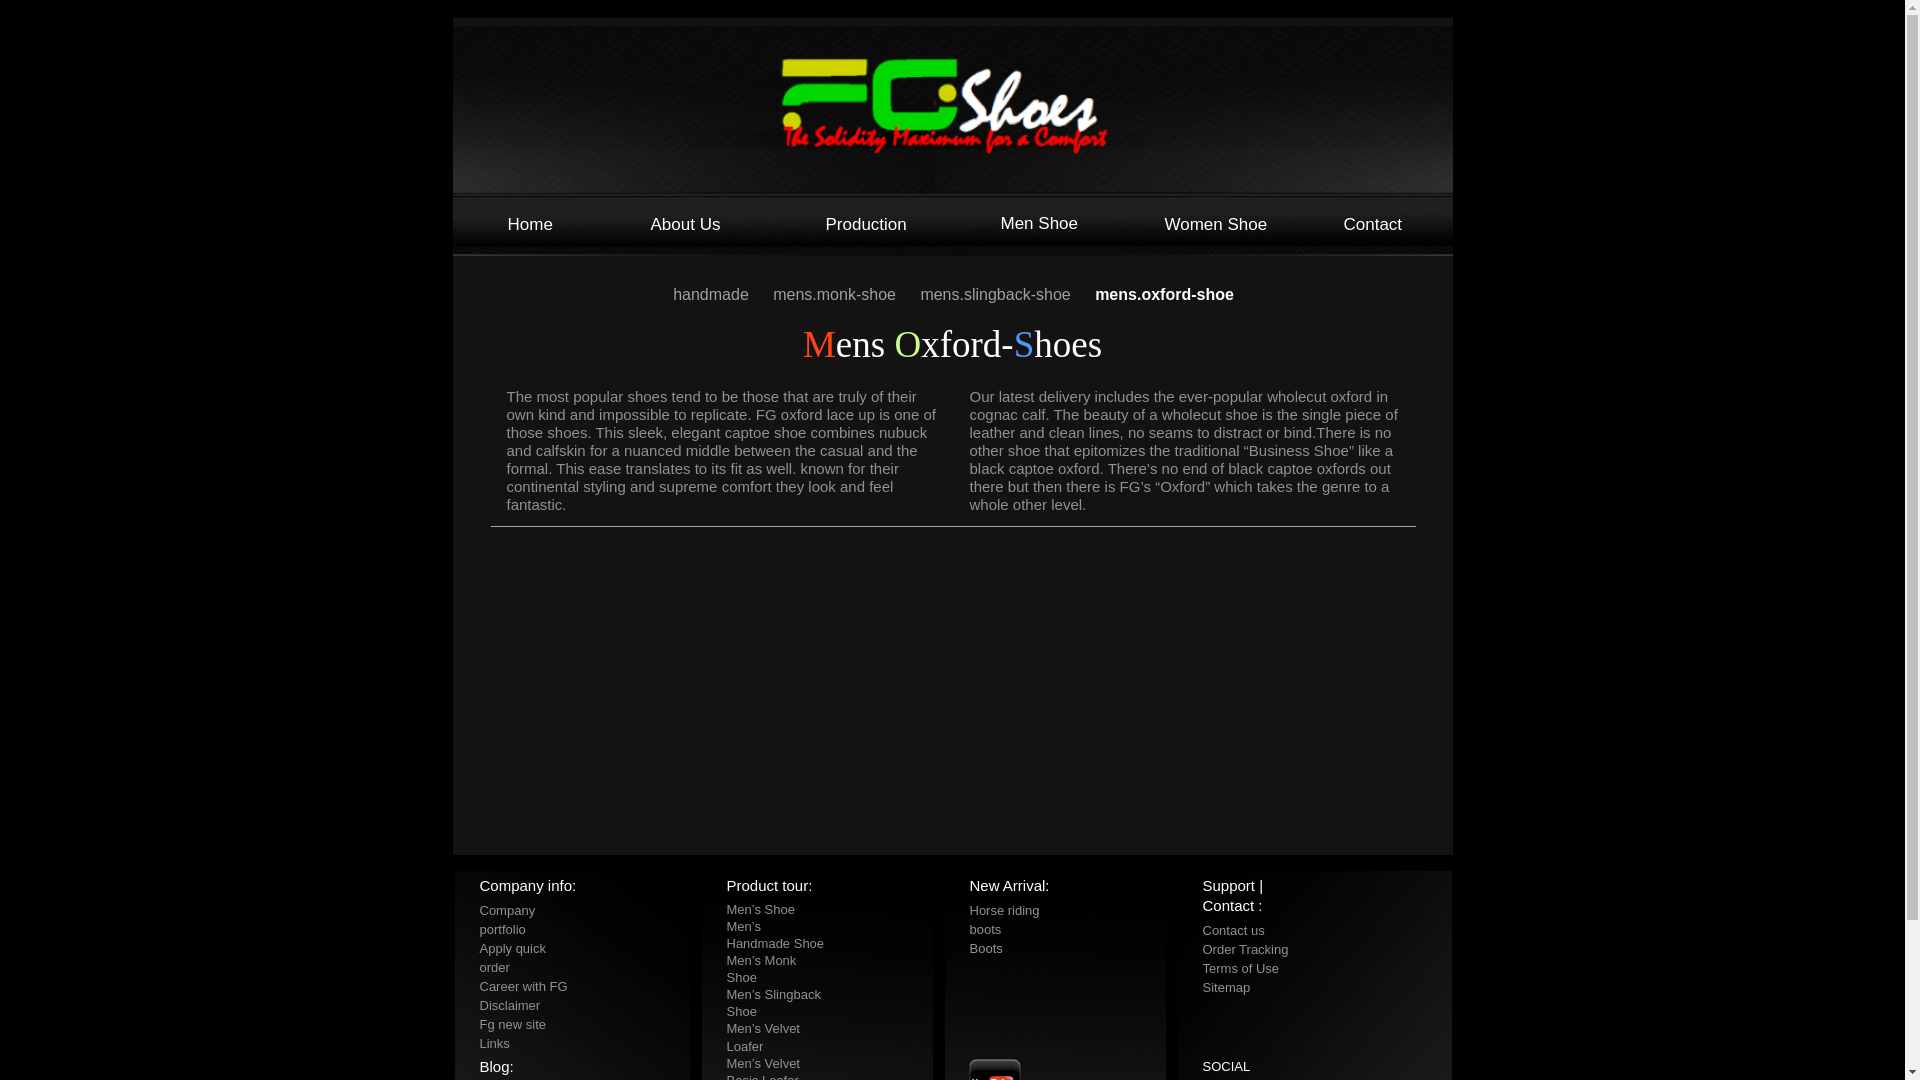 The image size is (1920, 1080). I want to click on mens.oxford-shoe, so click(1164, 294).